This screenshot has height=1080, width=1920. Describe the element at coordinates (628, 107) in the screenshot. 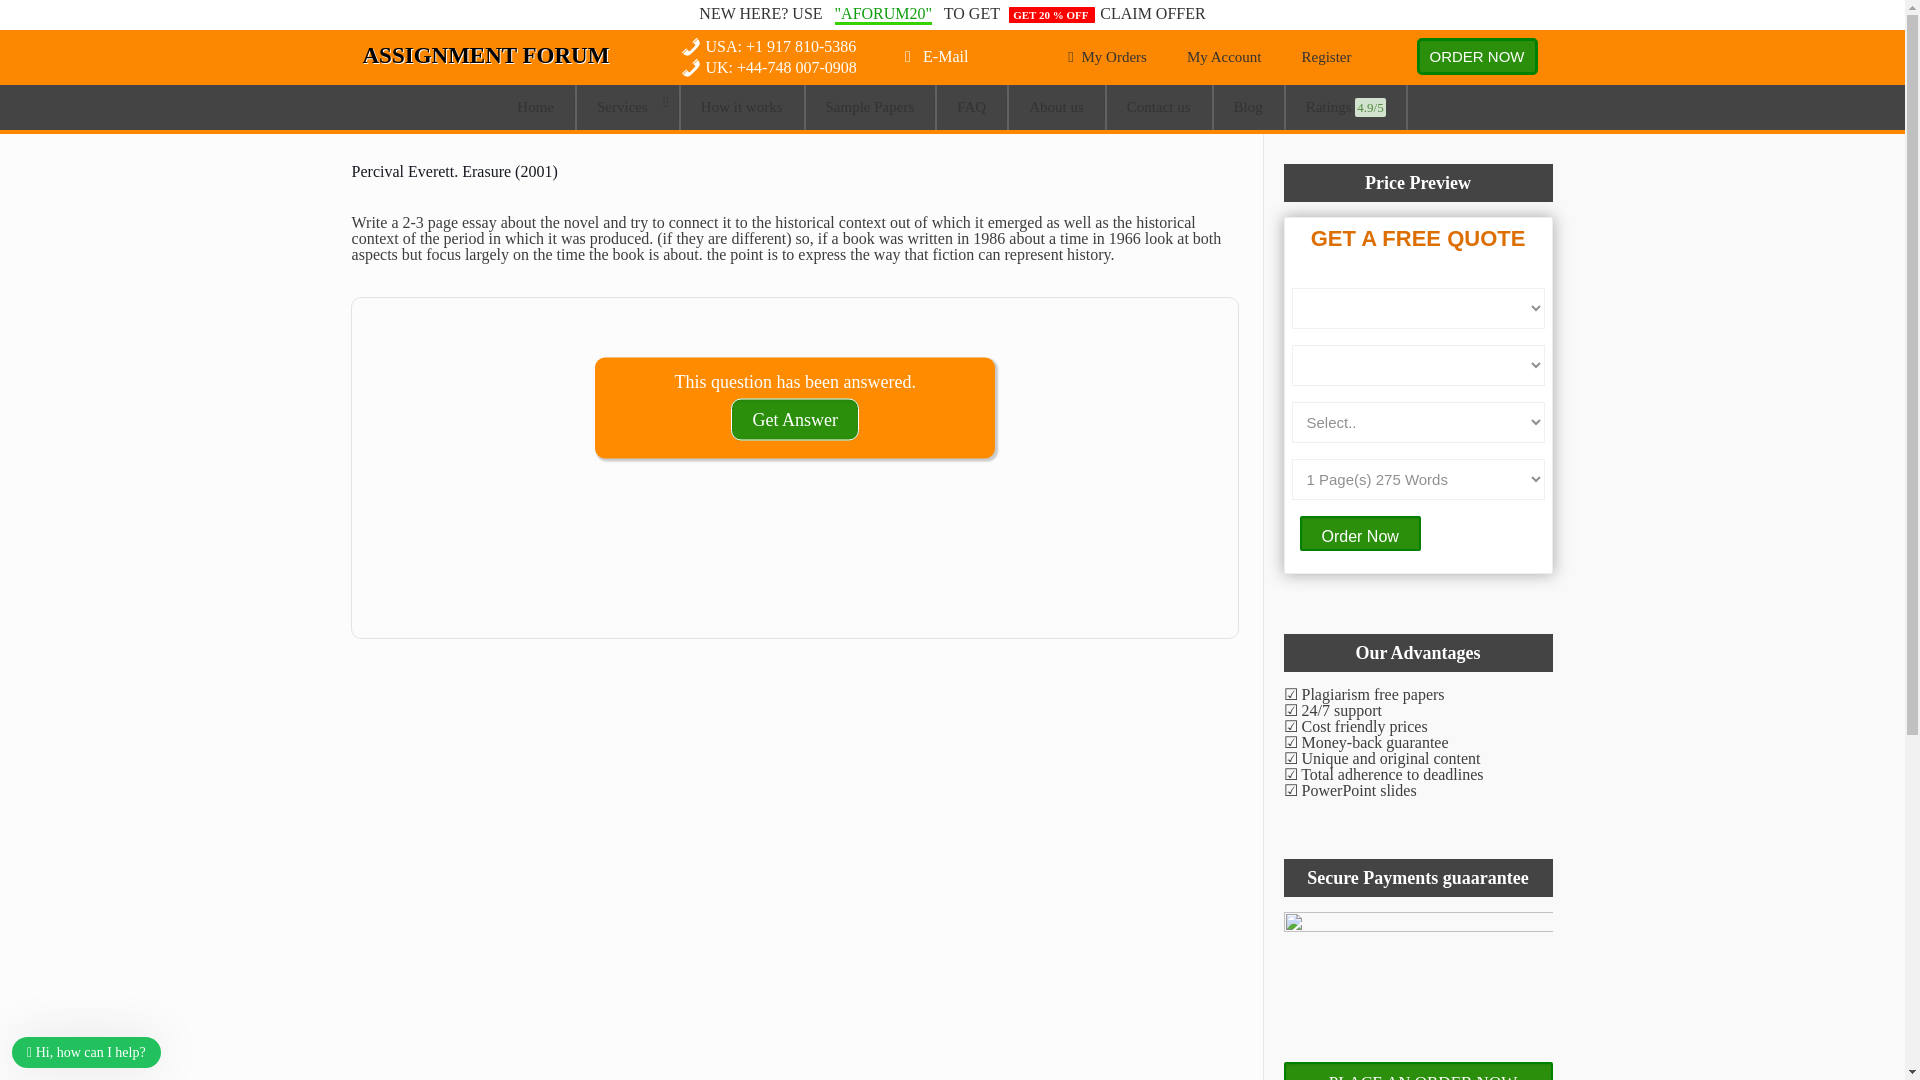

I see `Services` at that location.